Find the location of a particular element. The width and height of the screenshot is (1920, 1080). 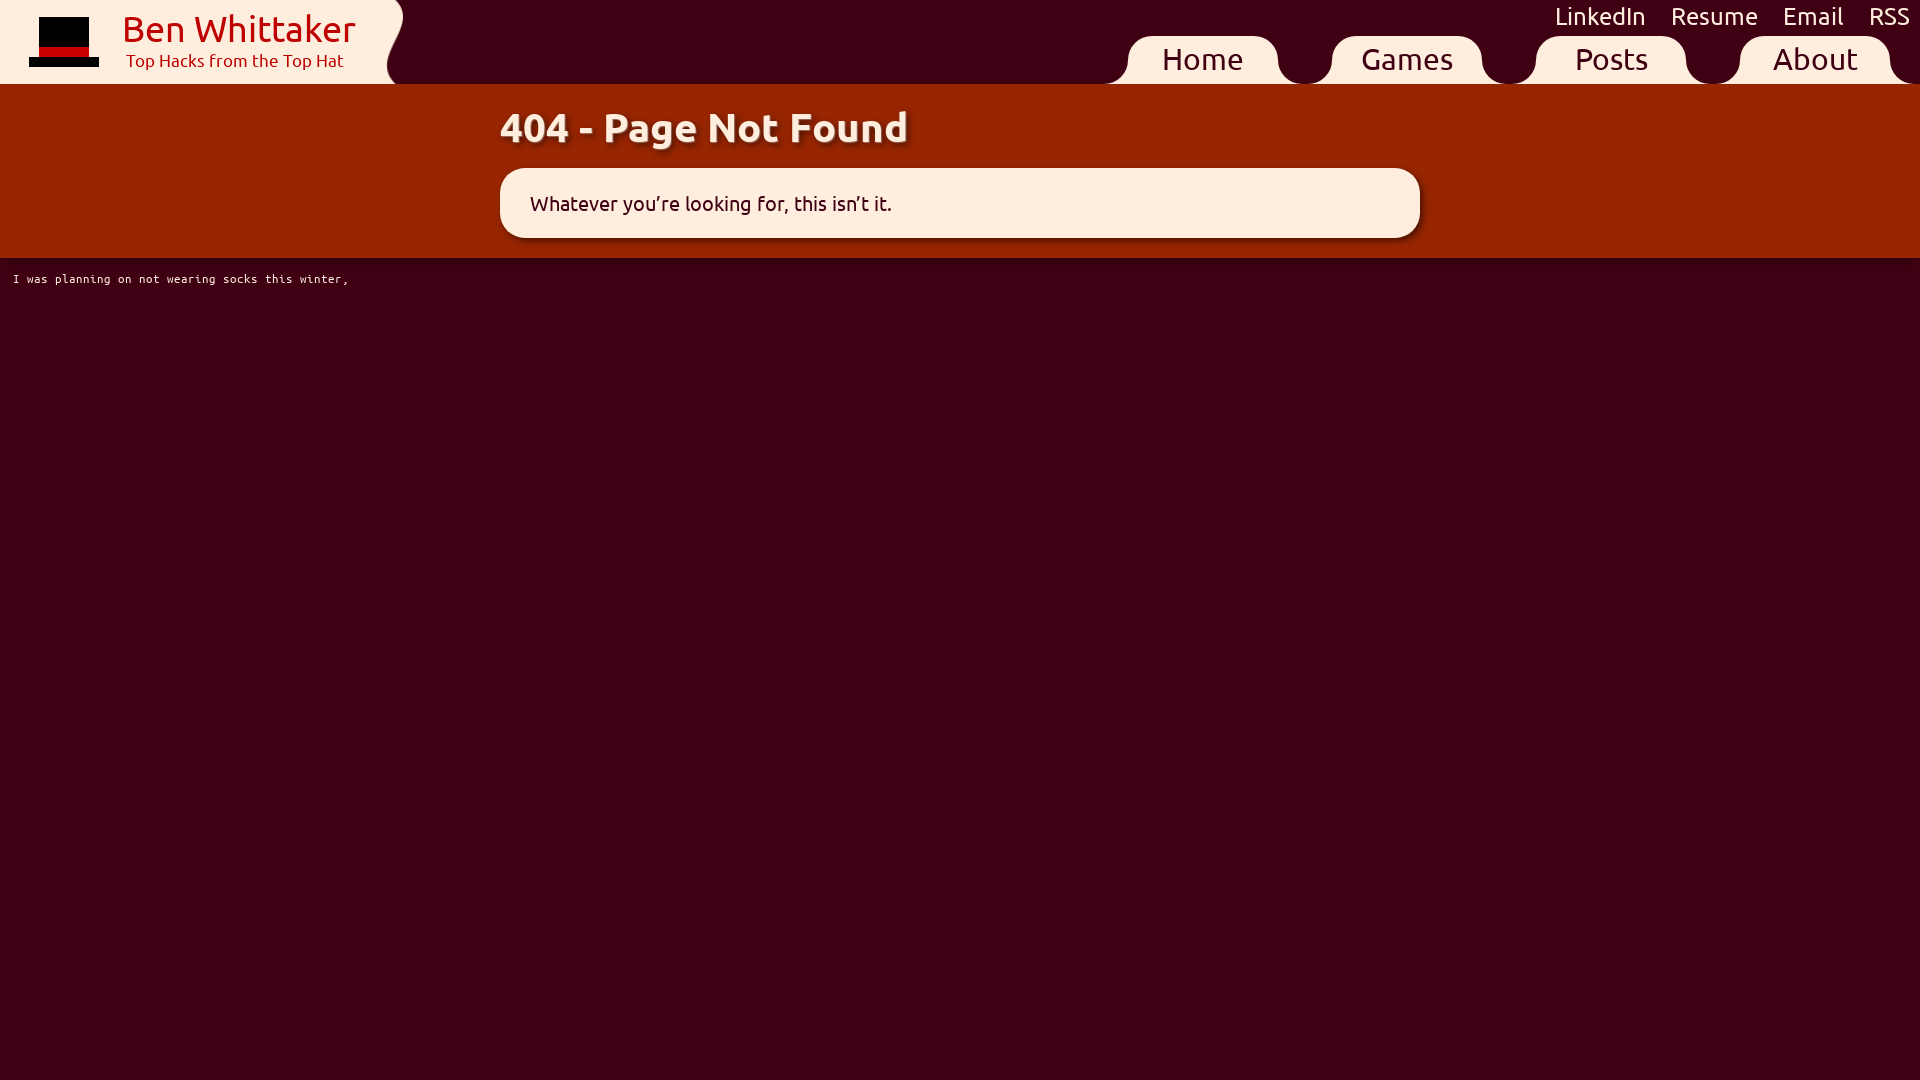

Posts is located at coordinates (1611, 60).